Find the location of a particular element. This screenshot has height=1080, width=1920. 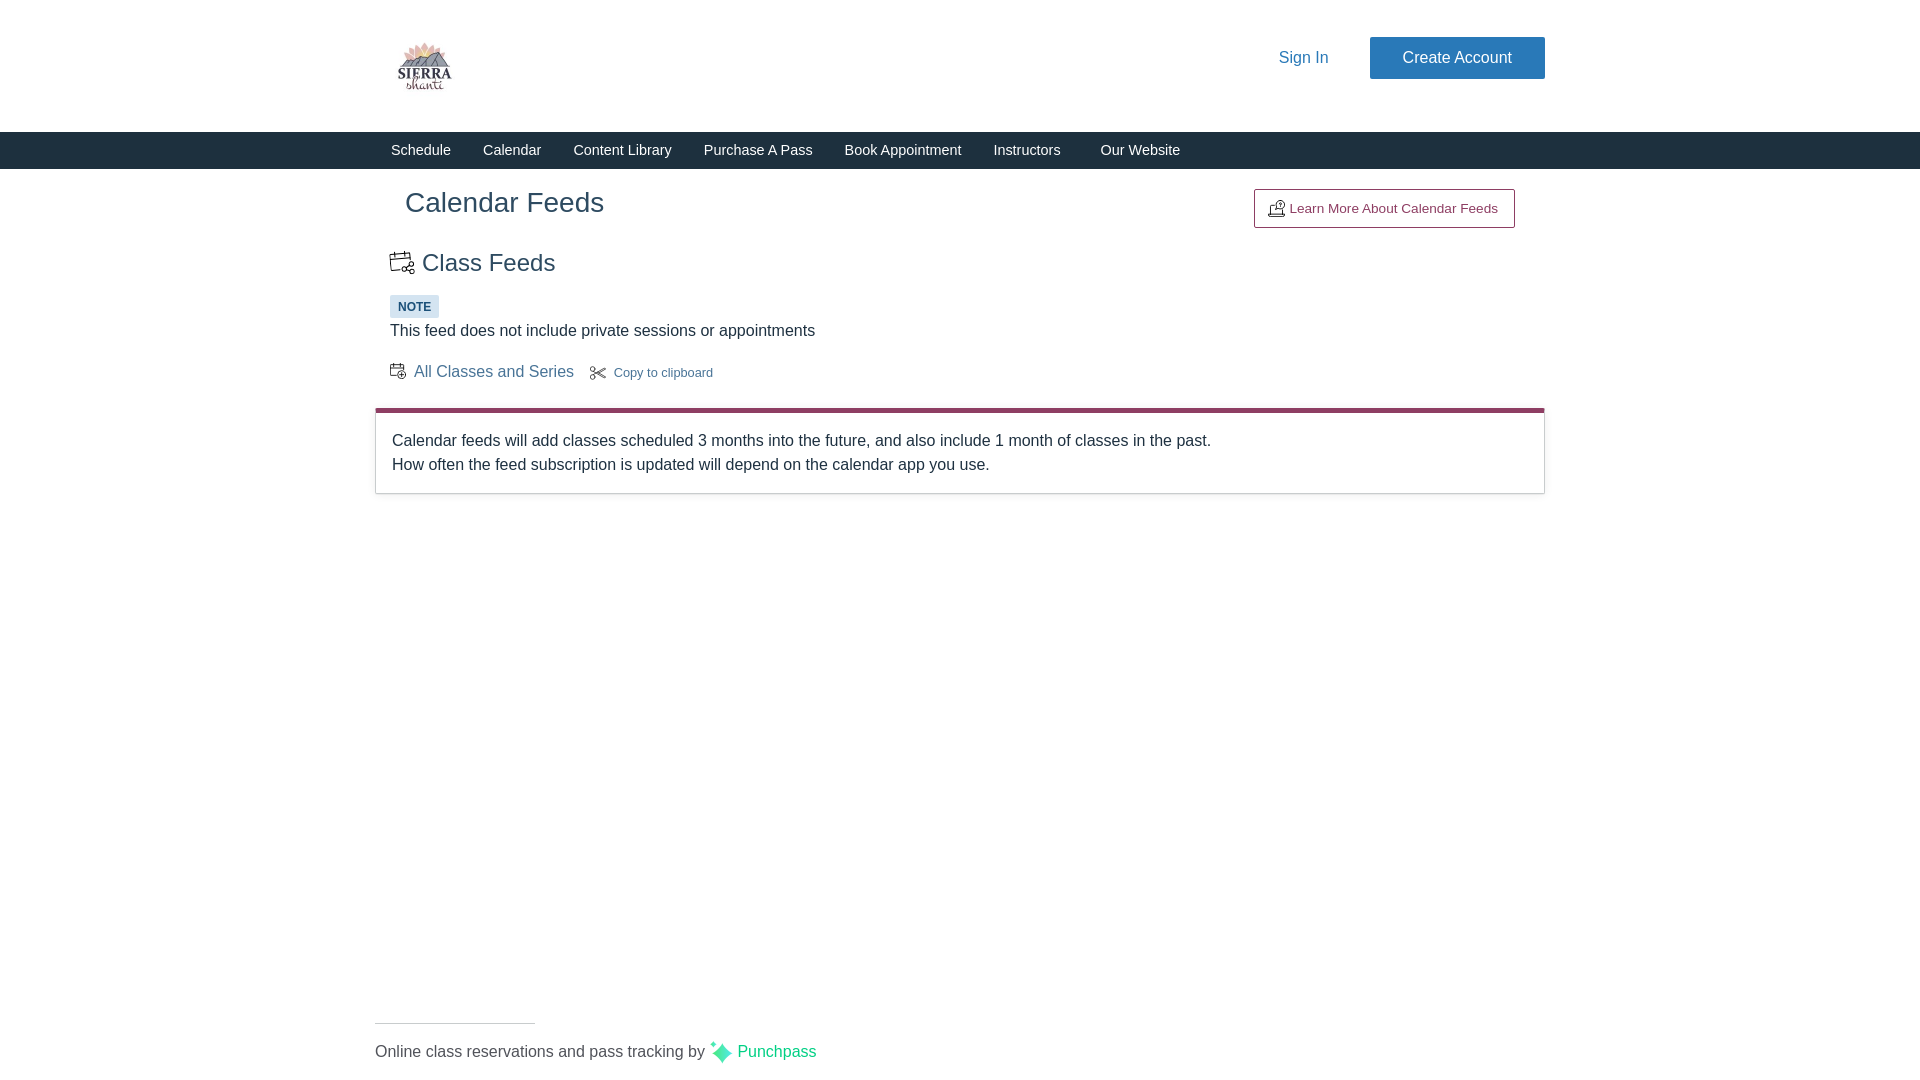

Sign In is located at coordinates (1304, 58).